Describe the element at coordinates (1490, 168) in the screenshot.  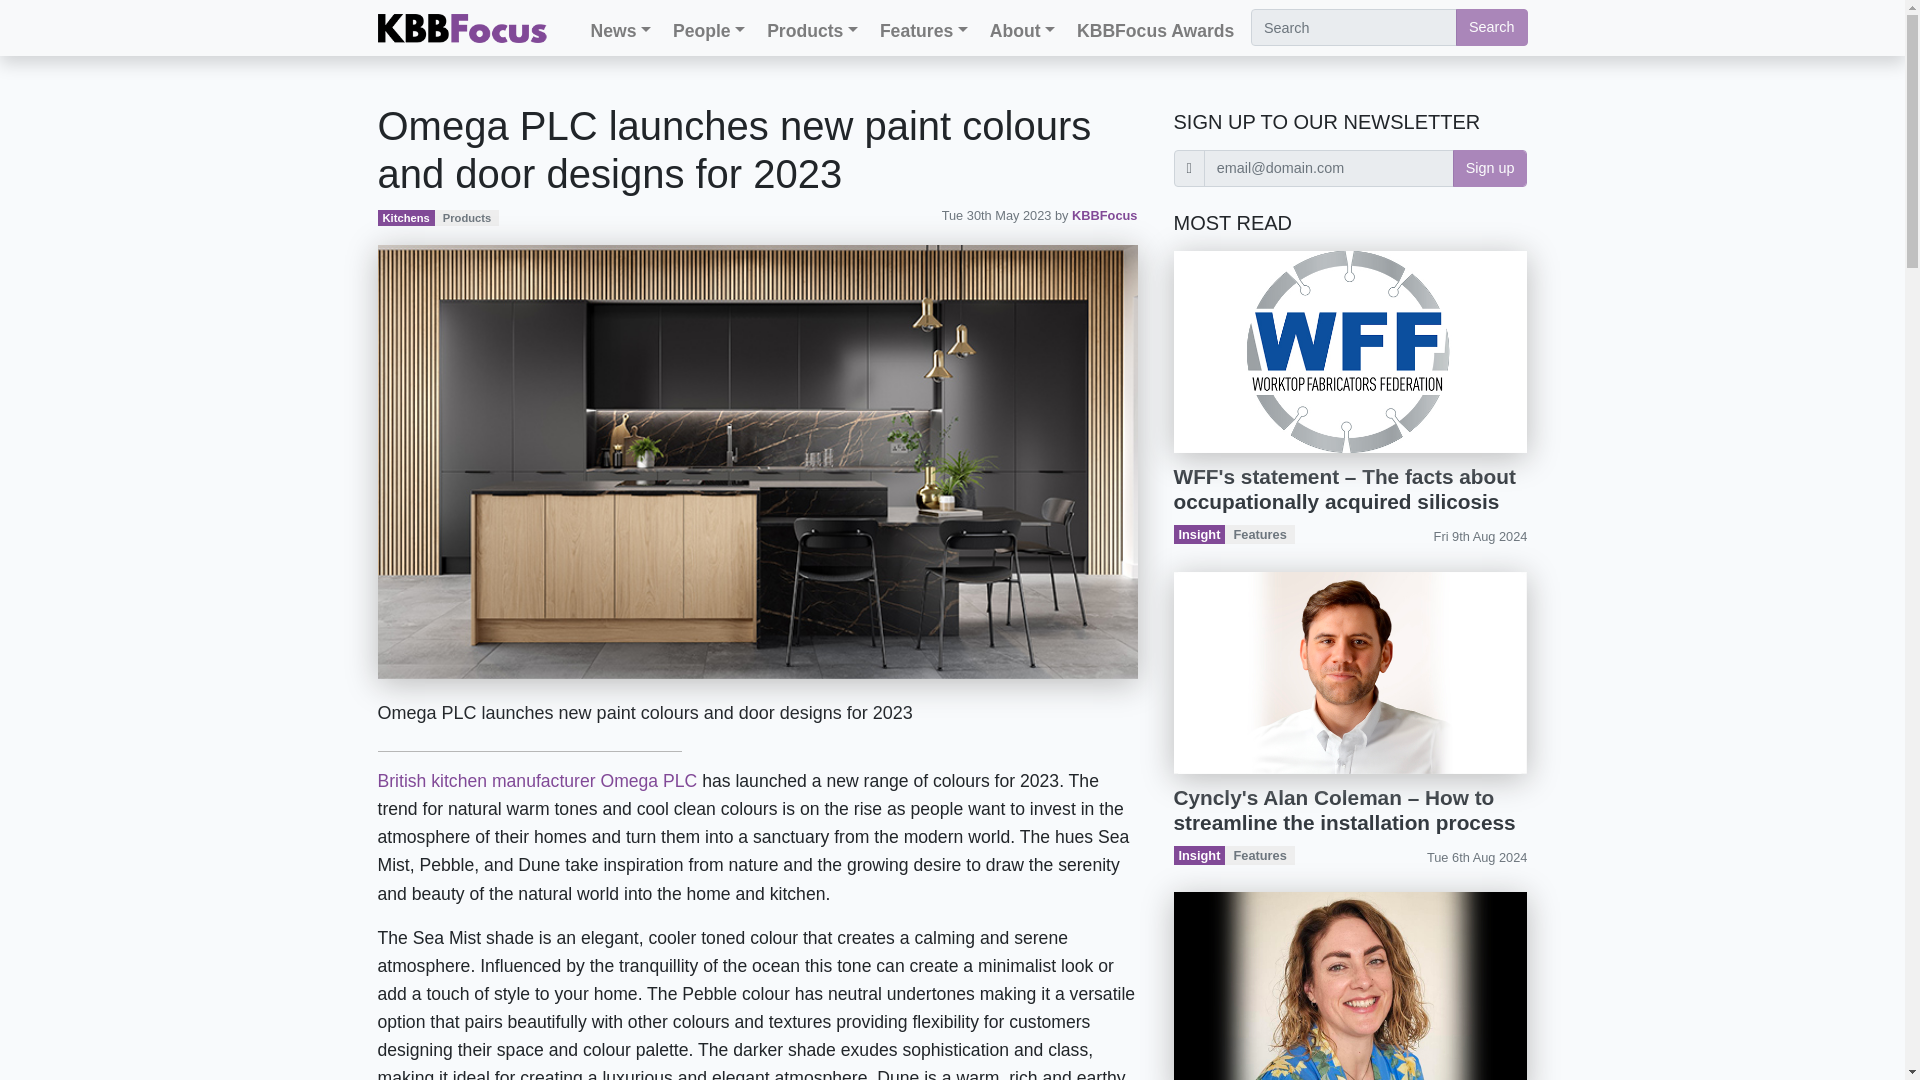
I see `Sign up` at that location.